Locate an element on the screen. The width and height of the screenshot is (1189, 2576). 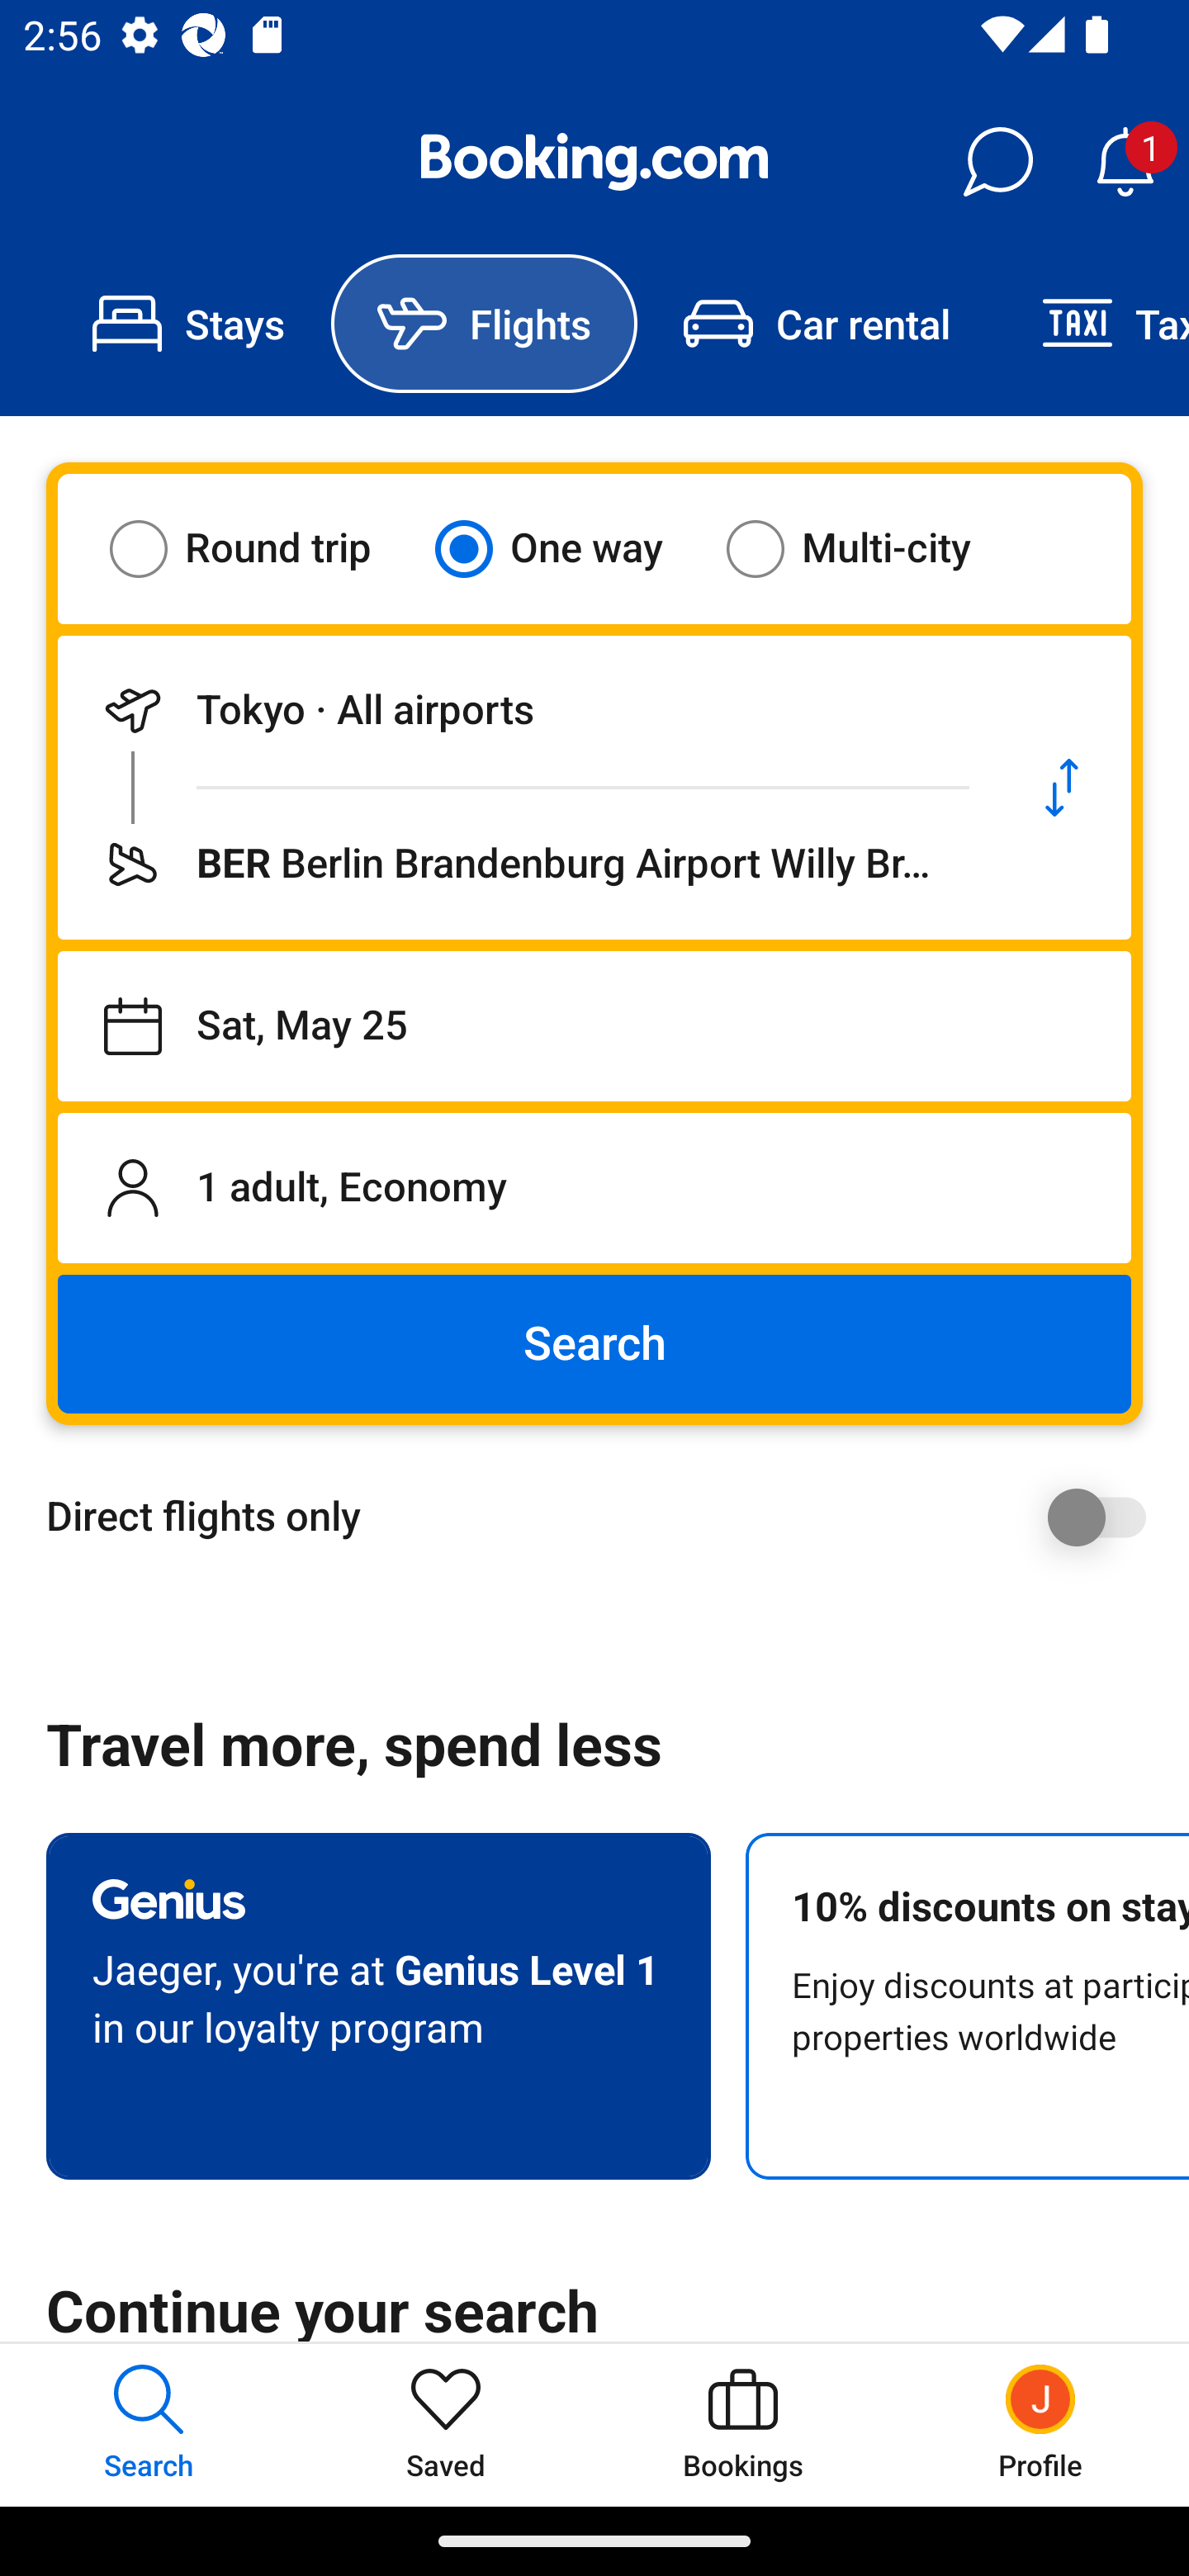
Search is located at coordinates (594, 1344).